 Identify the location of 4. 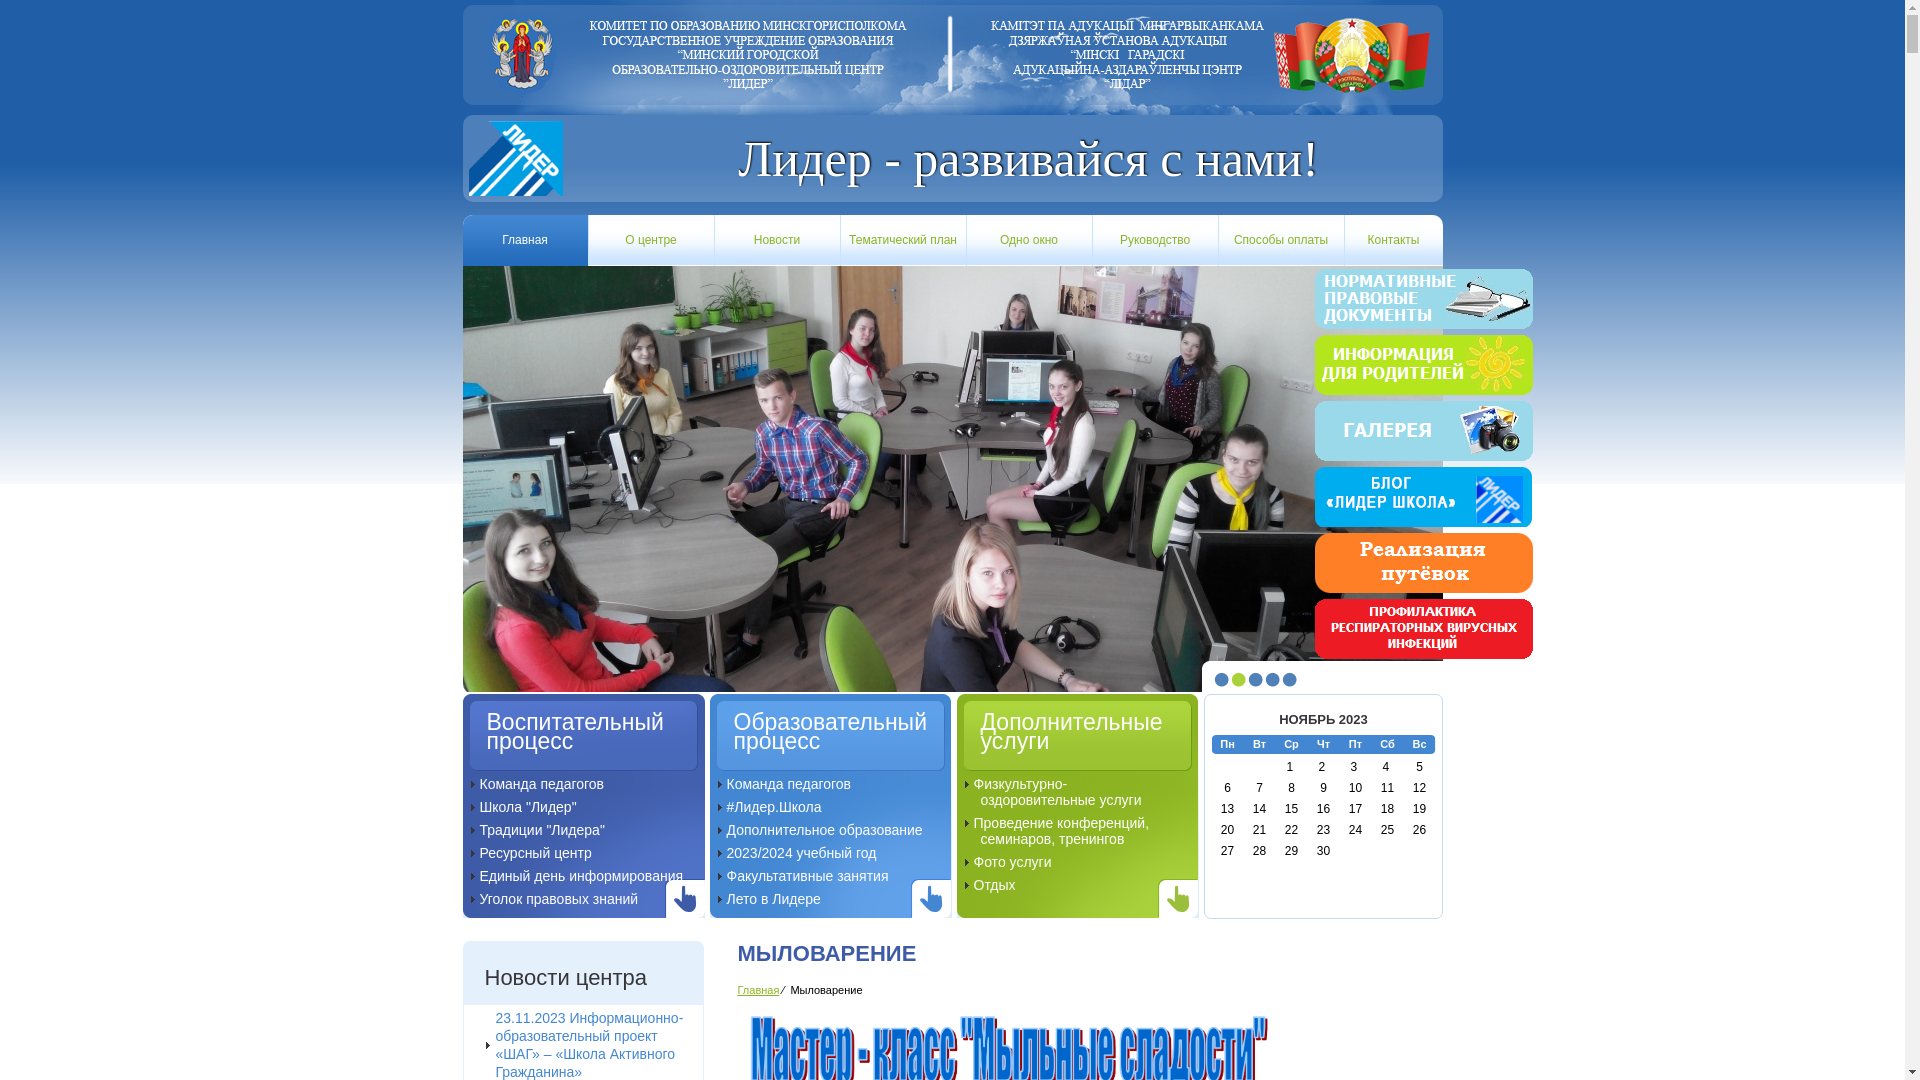
(1272, 680).